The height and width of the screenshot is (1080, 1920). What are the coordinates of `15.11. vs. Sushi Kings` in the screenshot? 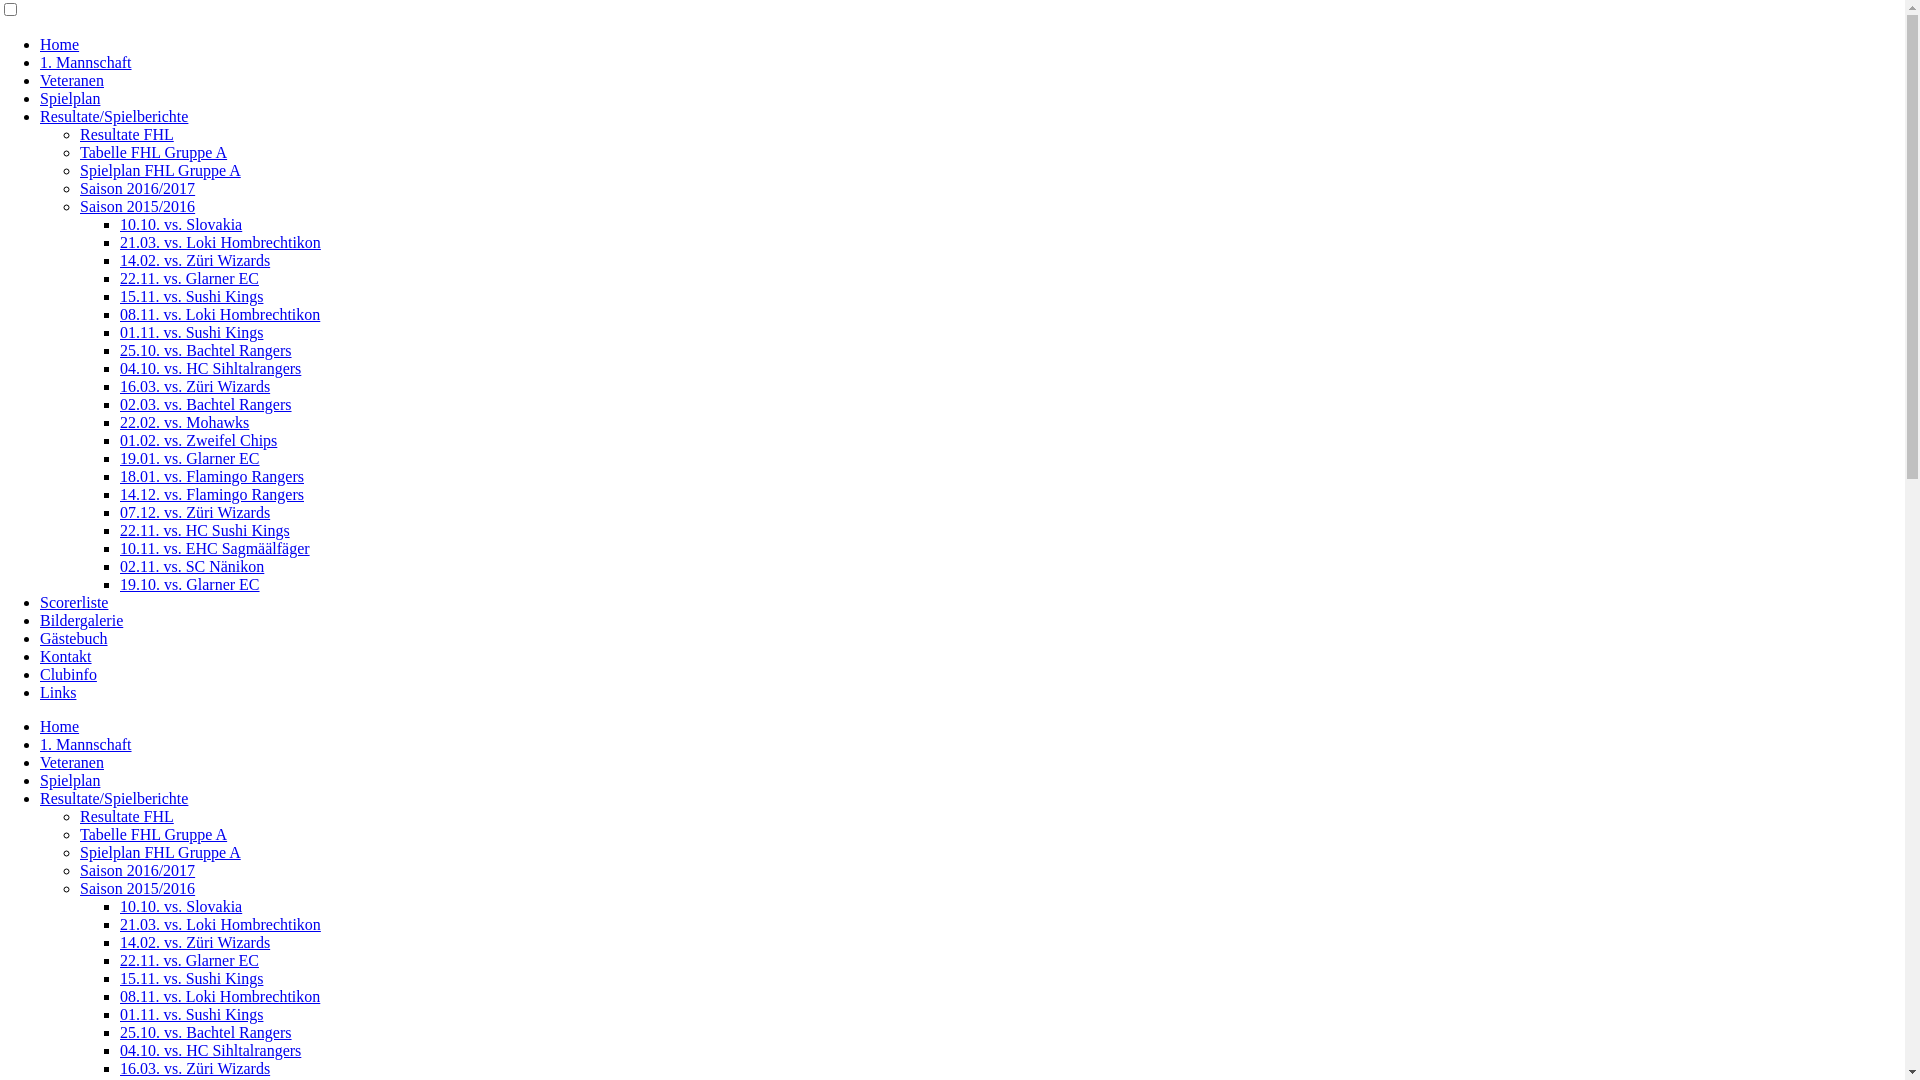 It's located at (192, 978).